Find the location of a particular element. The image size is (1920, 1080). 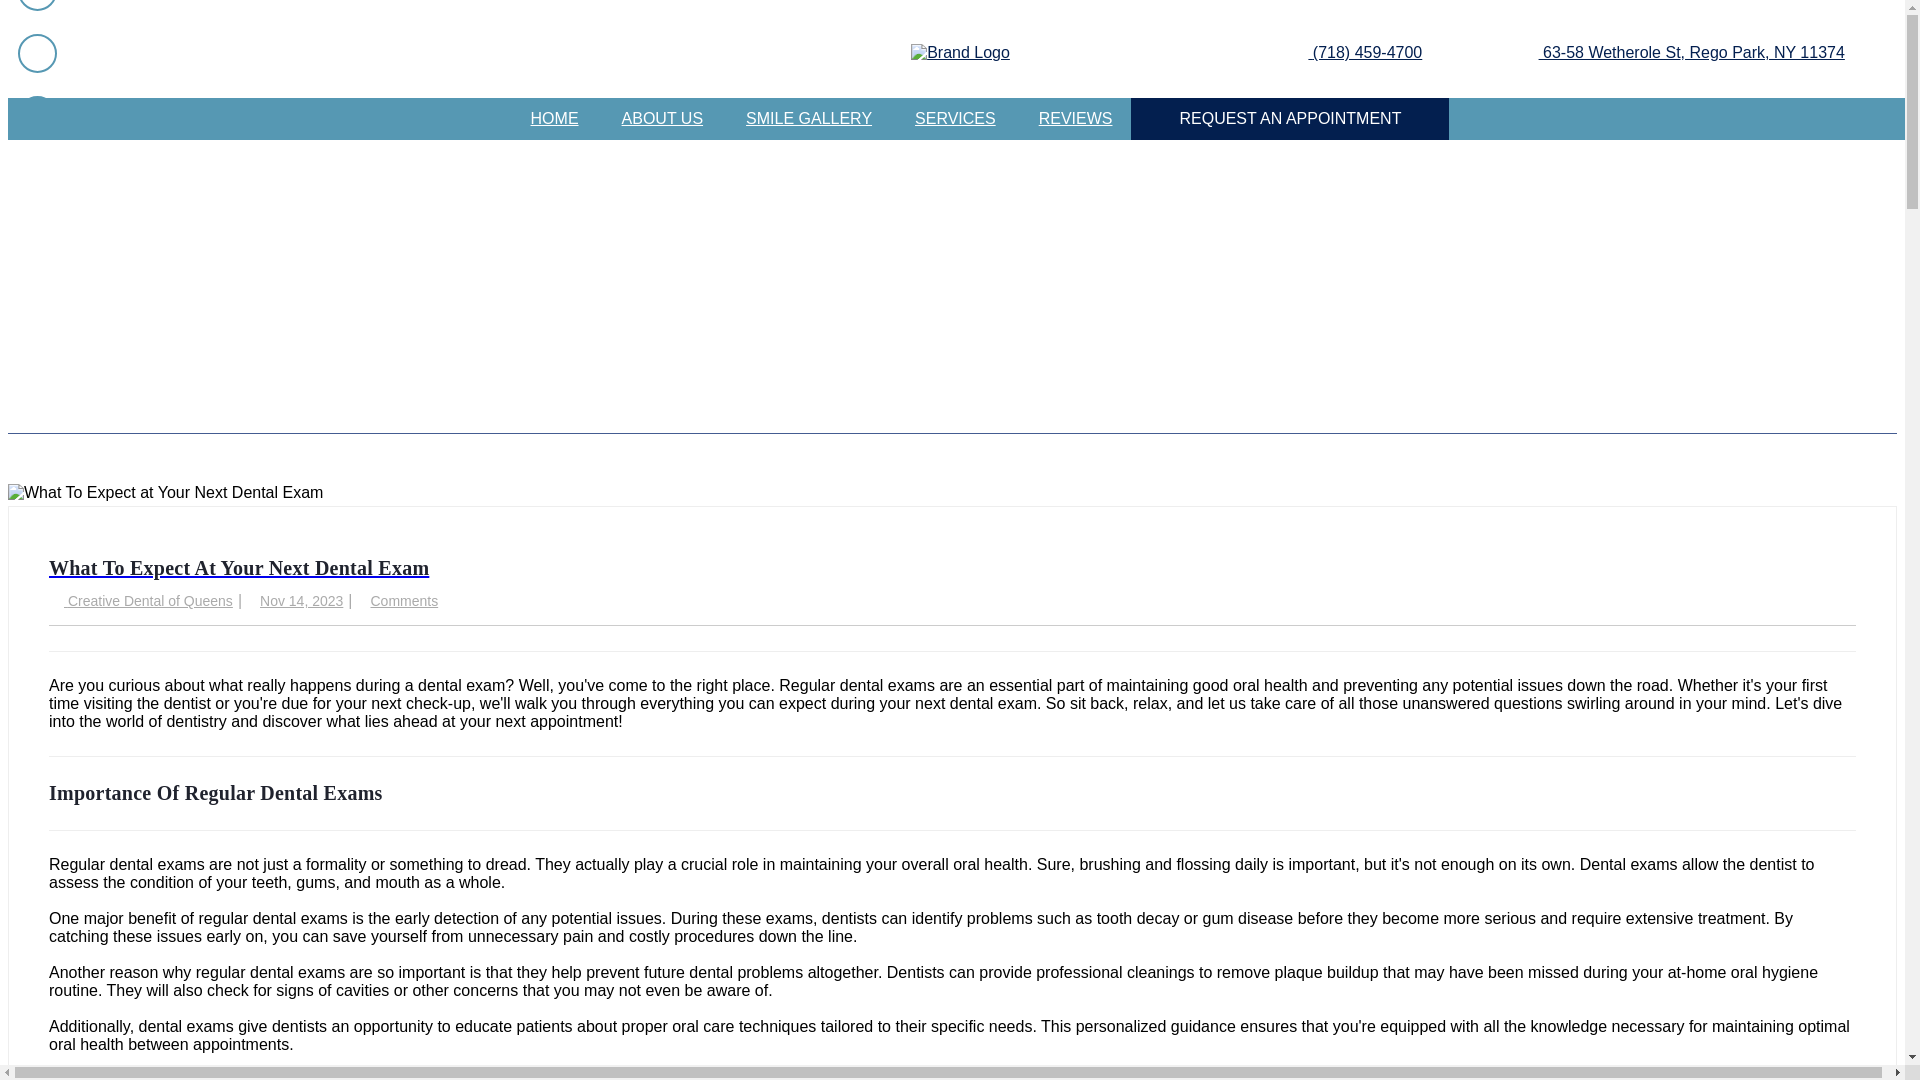

Brand Logo is located at coordinates (960, 52).